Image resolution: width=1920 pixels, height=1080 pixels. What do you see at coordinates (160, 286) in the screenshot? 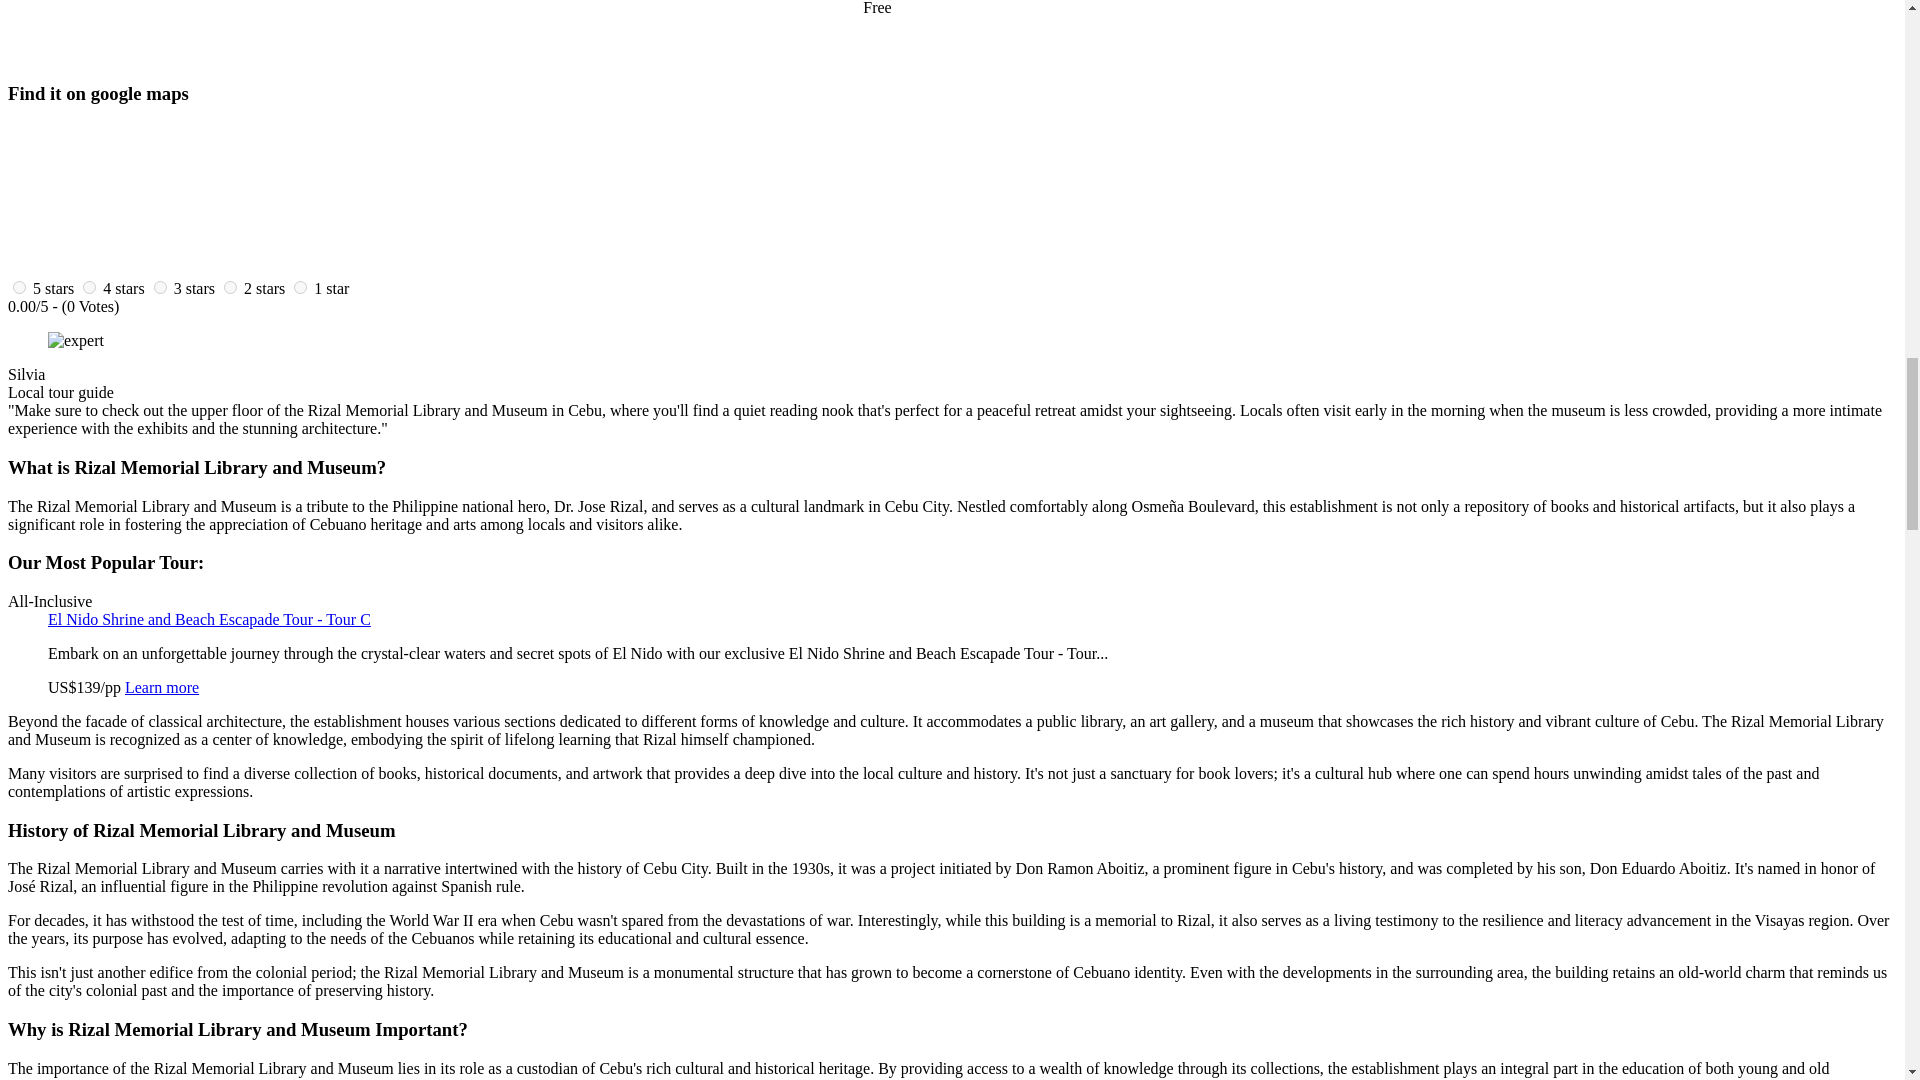
I see `3` at bounding box center [160, 286].